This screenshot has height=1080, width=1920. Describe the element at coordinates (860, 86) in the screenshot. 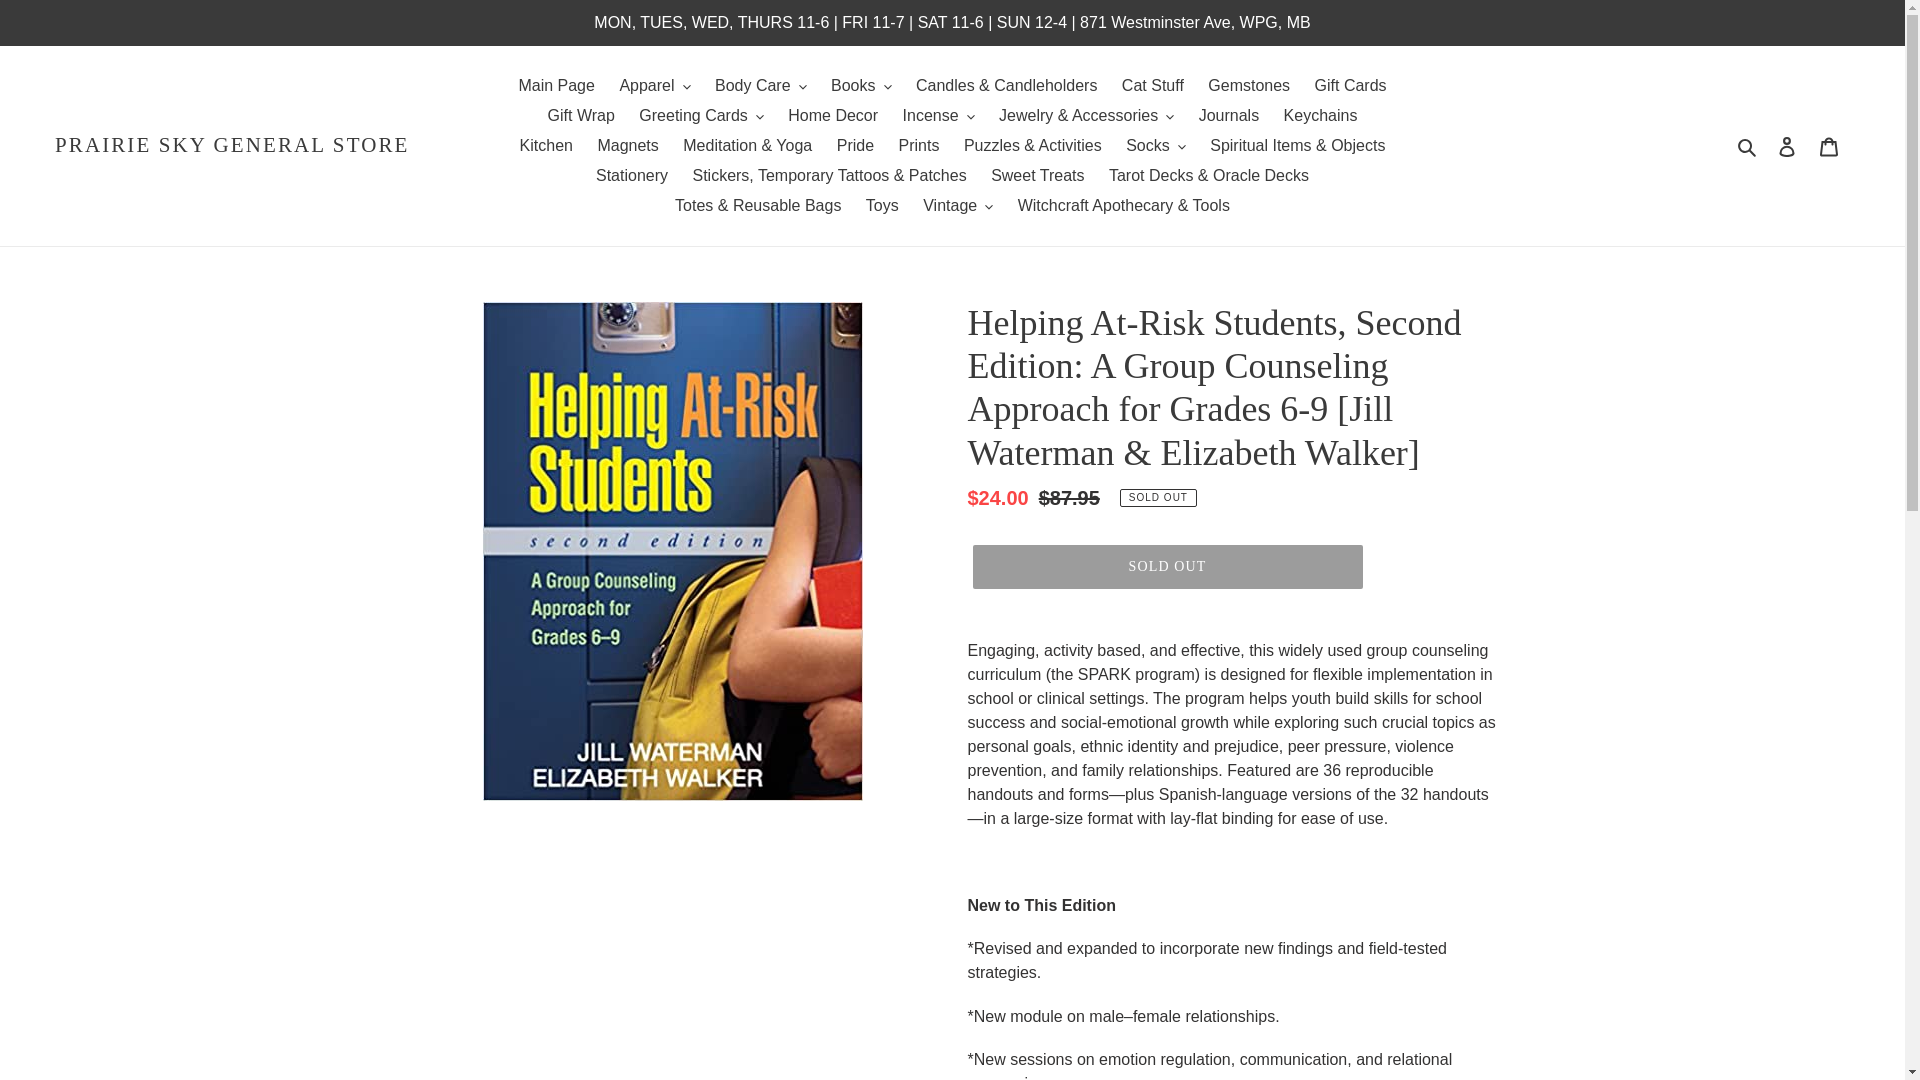

I see `Books` at that location.